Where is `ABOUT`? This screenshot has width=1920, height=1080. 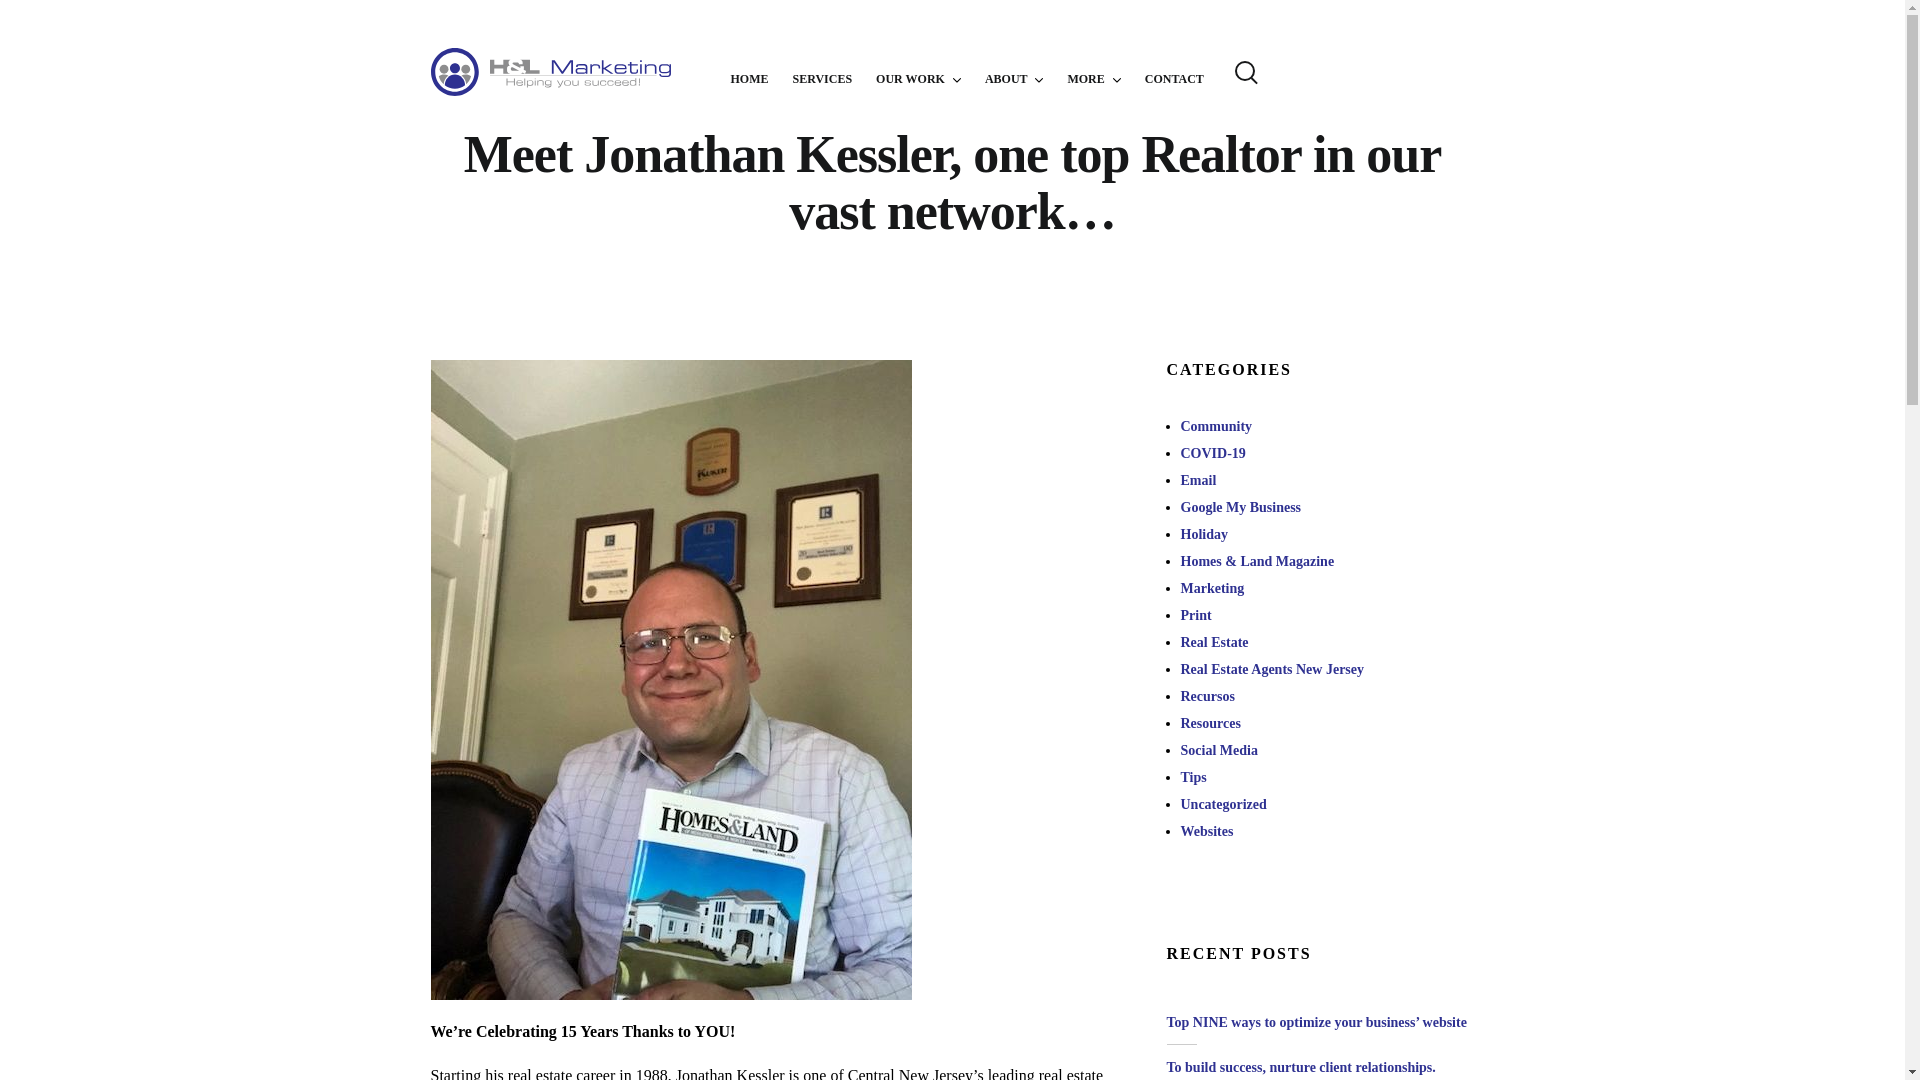
ABOUT is located at coordinates (1013, 71).